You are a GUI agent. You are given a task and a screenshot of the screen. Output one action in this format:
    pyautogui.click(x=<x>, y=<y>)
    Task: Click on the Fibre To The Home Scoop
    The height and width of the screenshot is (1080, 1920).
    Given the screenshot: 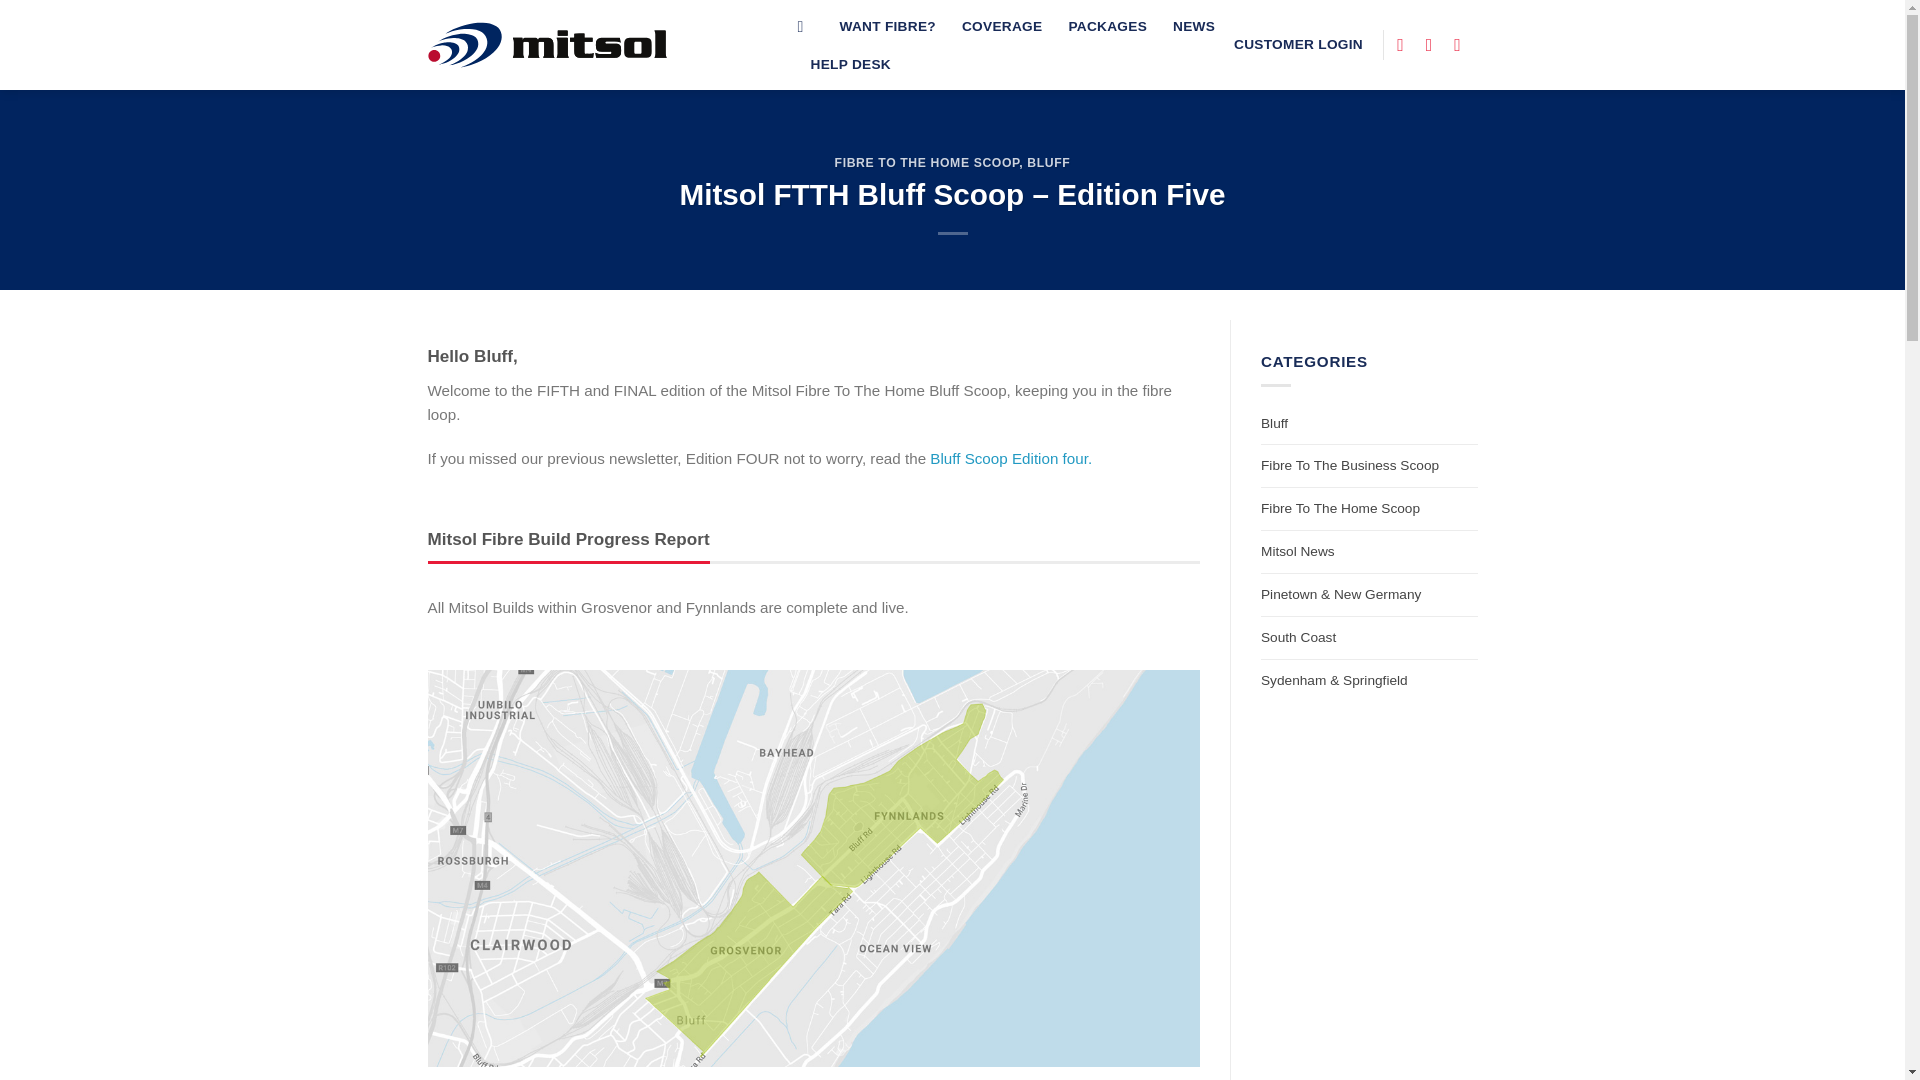 What is the action you would take?
    pyautogui.click(x=1340, y=509)
    